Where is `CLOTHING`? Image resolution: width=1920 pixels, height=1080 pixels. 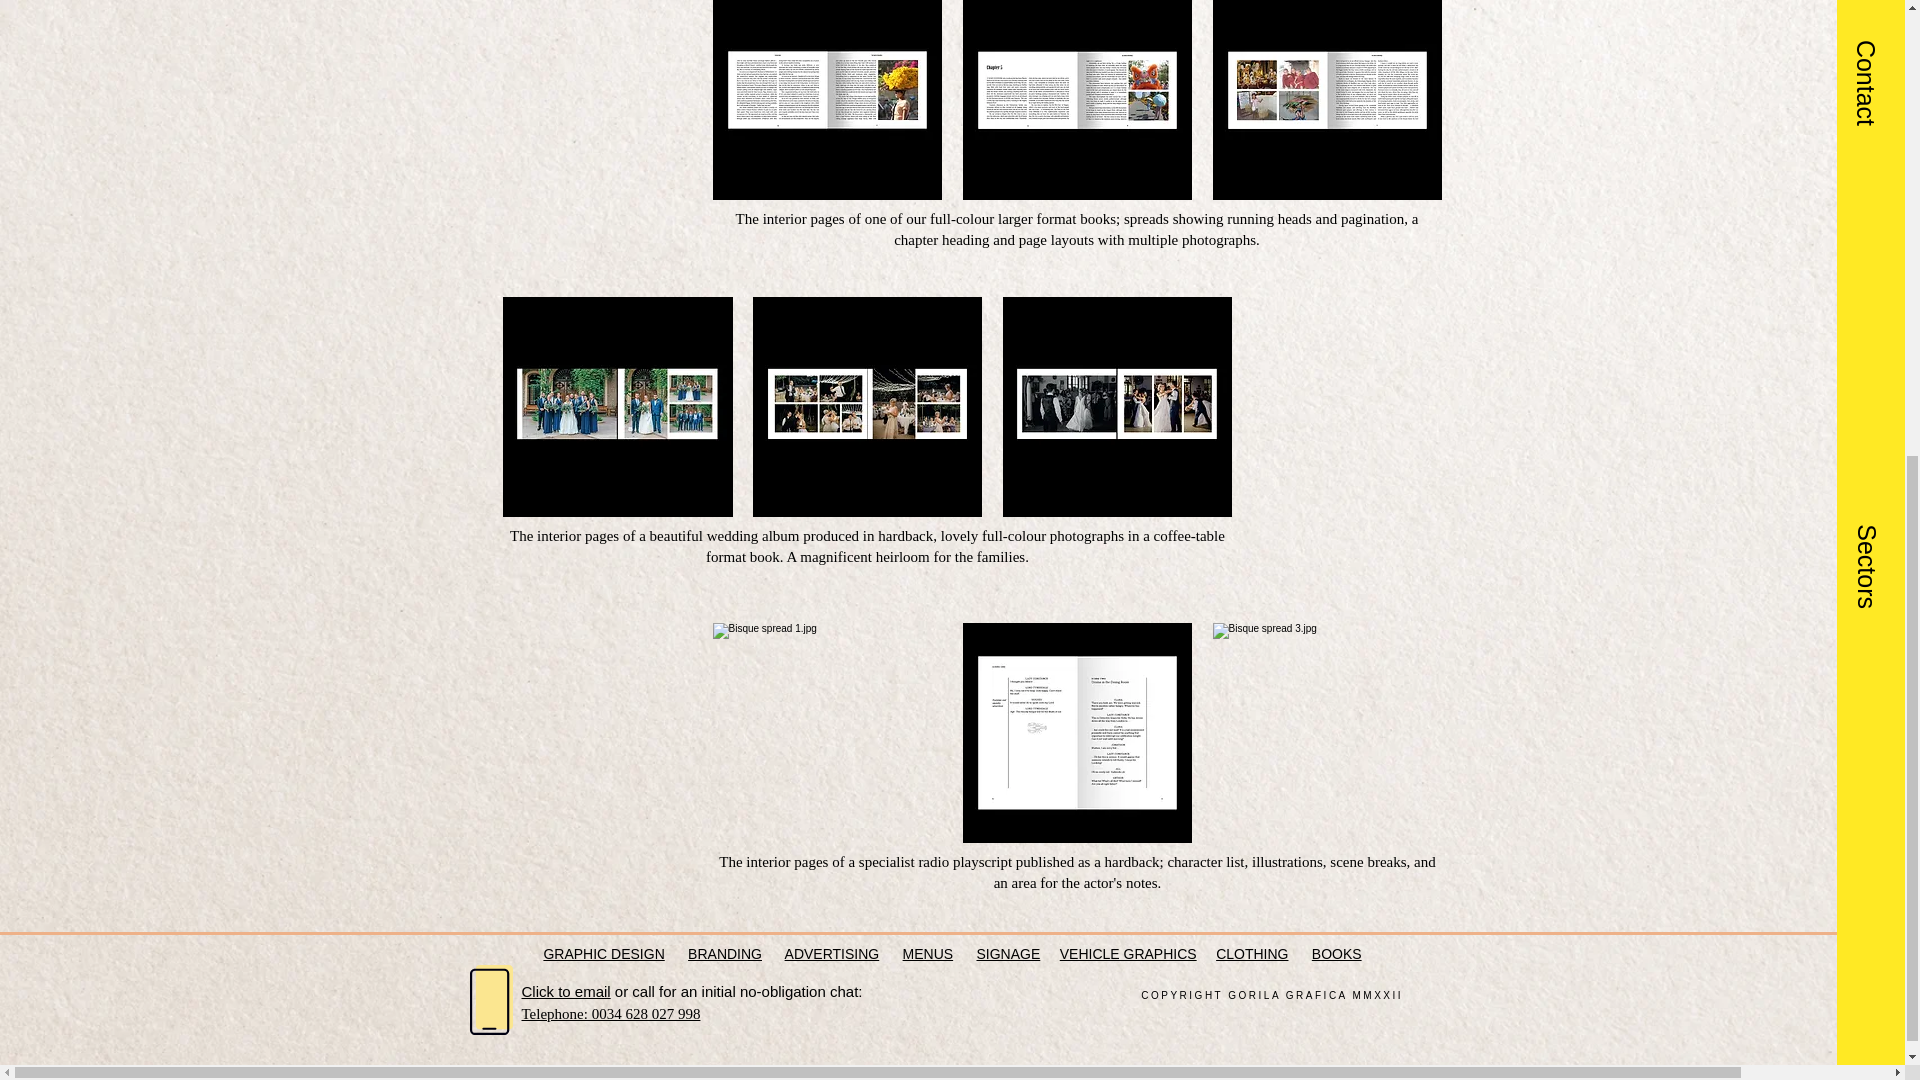 CLOTHING is located at coordinates (1252, 954).